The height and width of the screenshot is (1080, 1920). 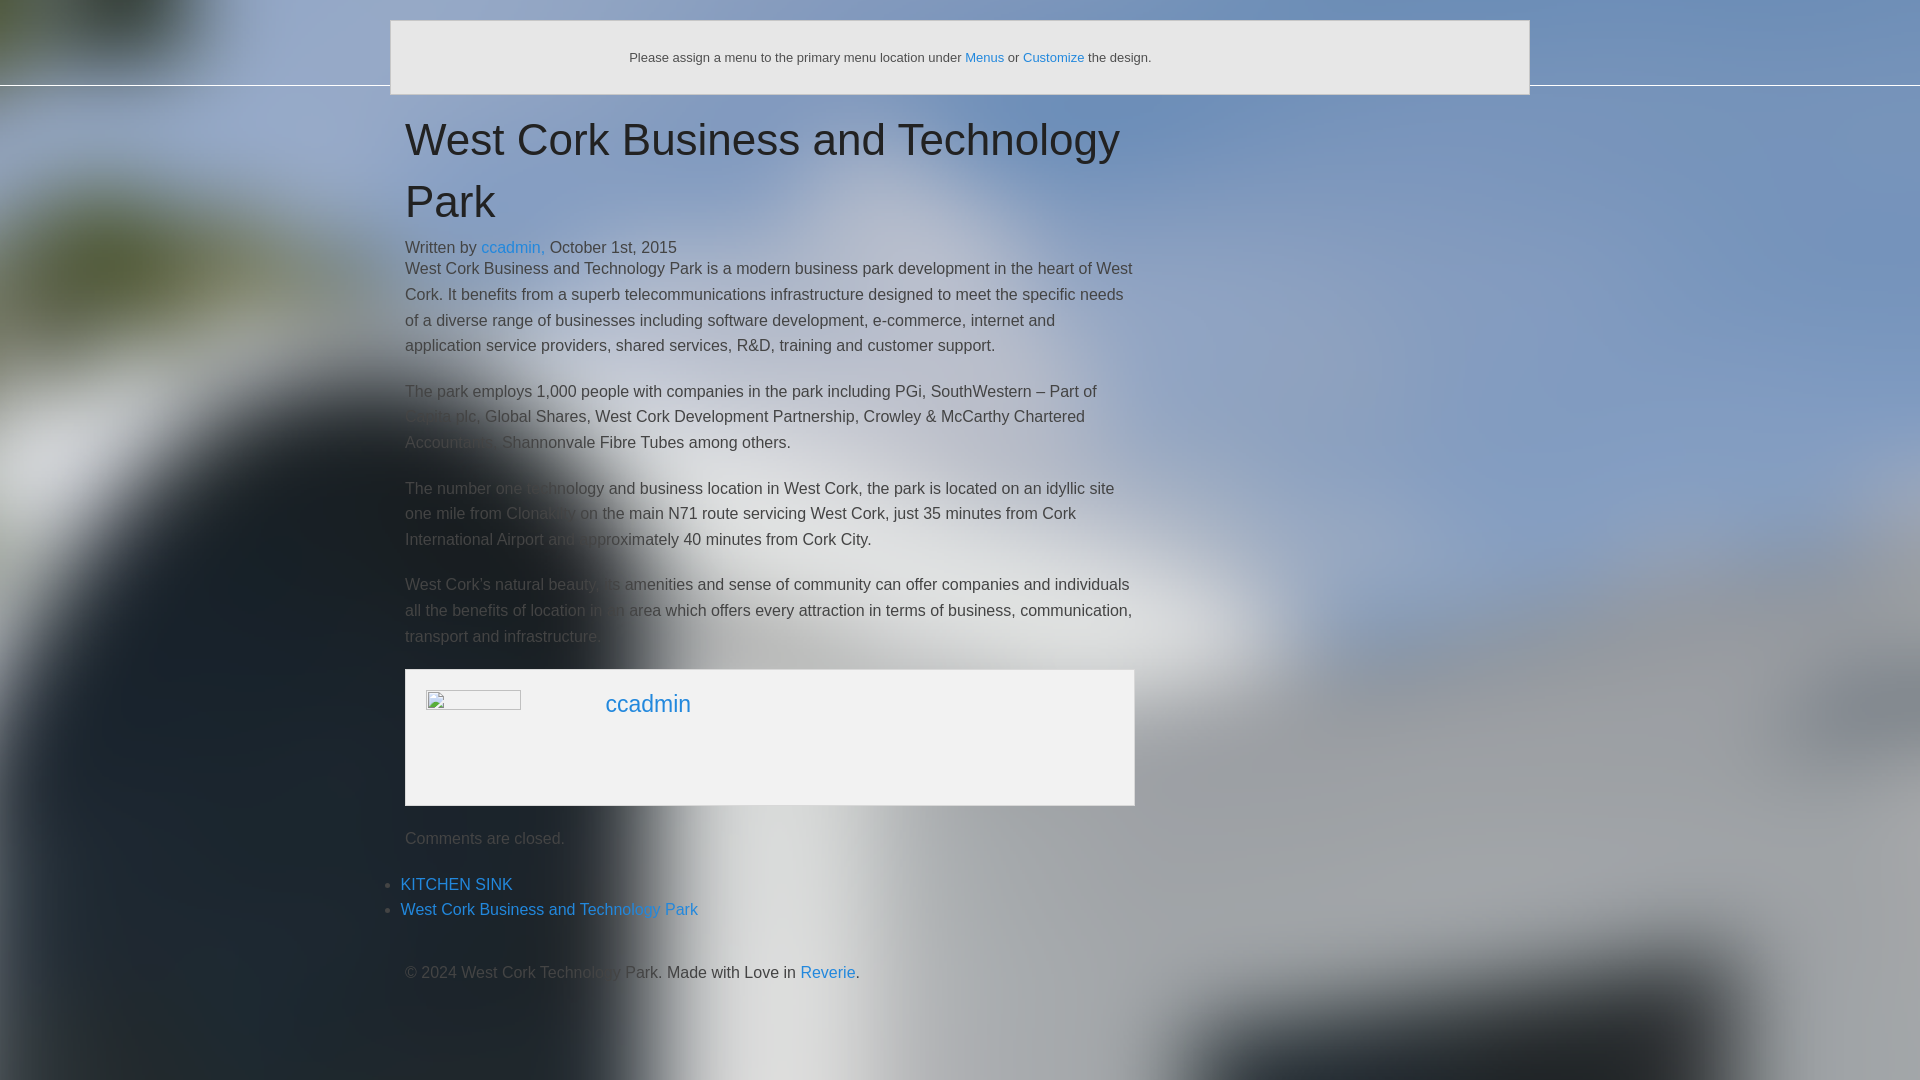 I want to click on Reverie, so click(x=827, y=972).